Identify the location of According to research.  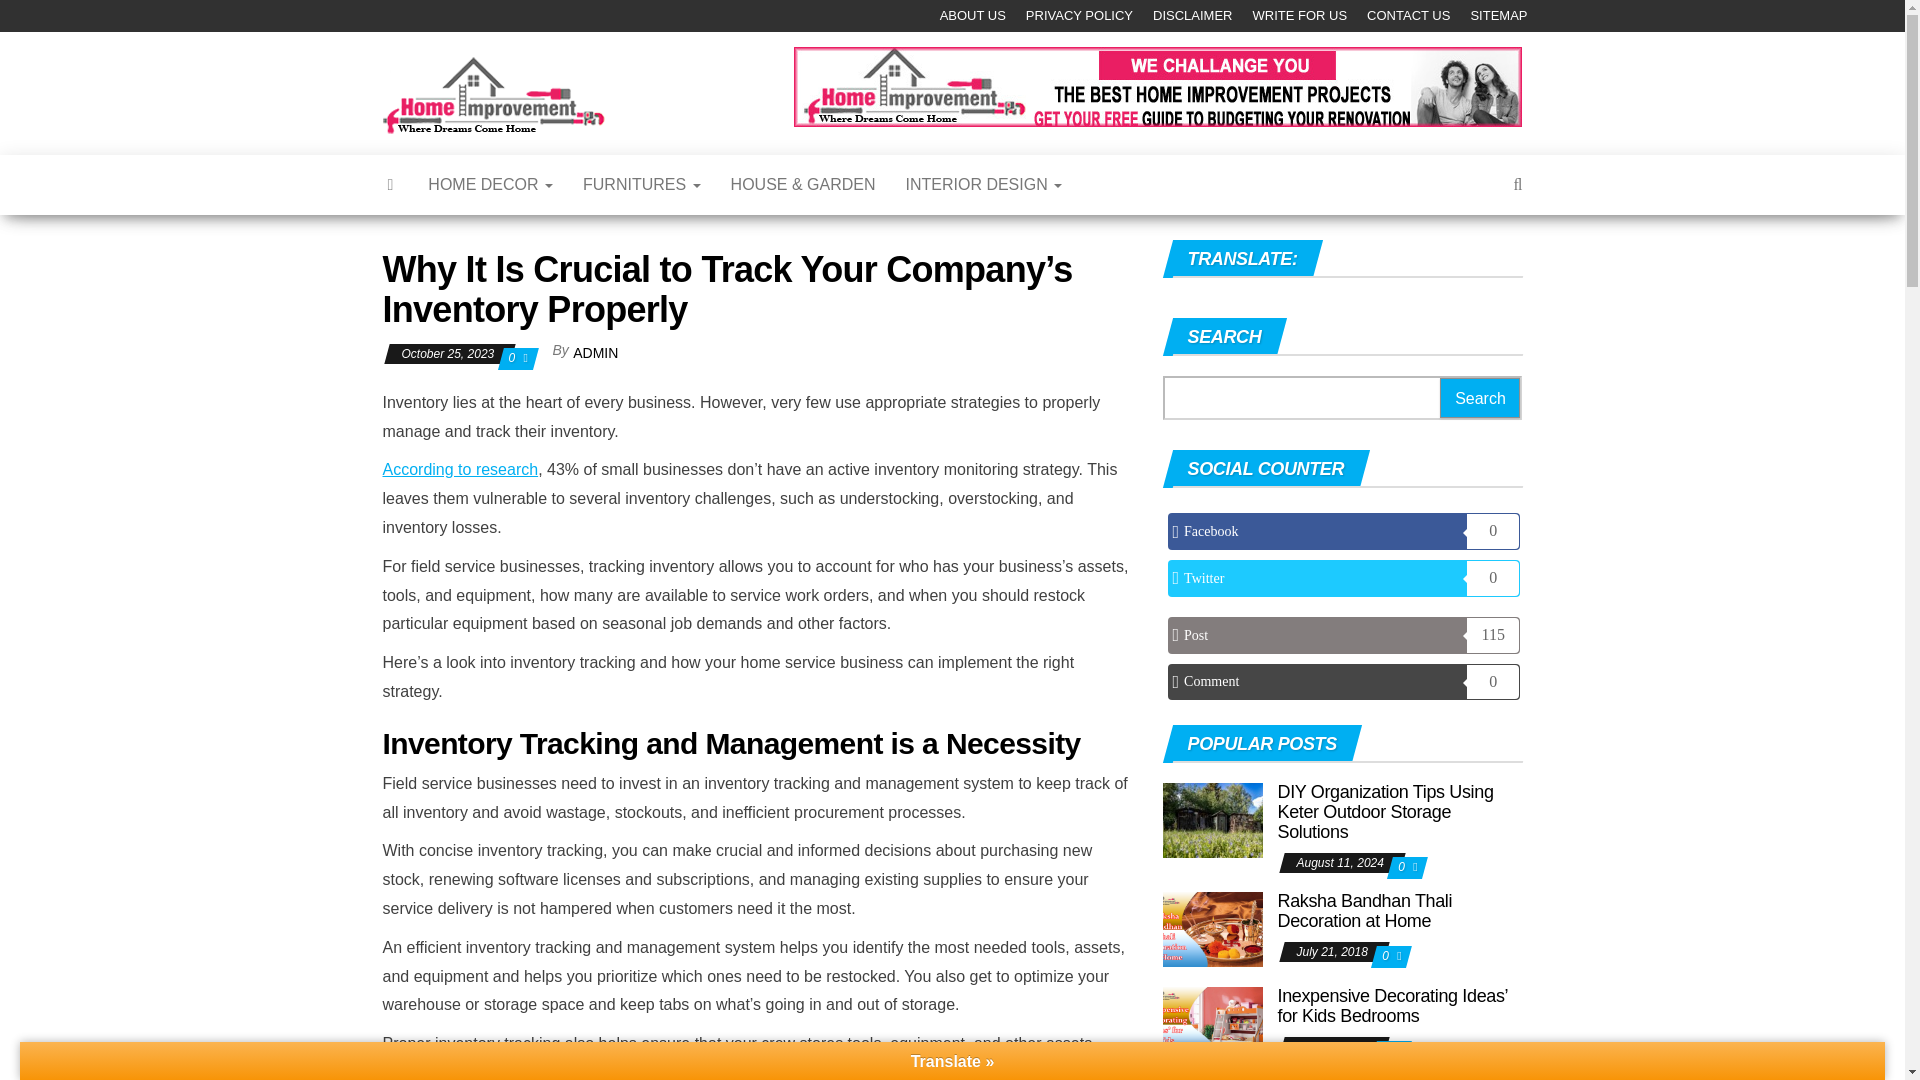
(460, 470).